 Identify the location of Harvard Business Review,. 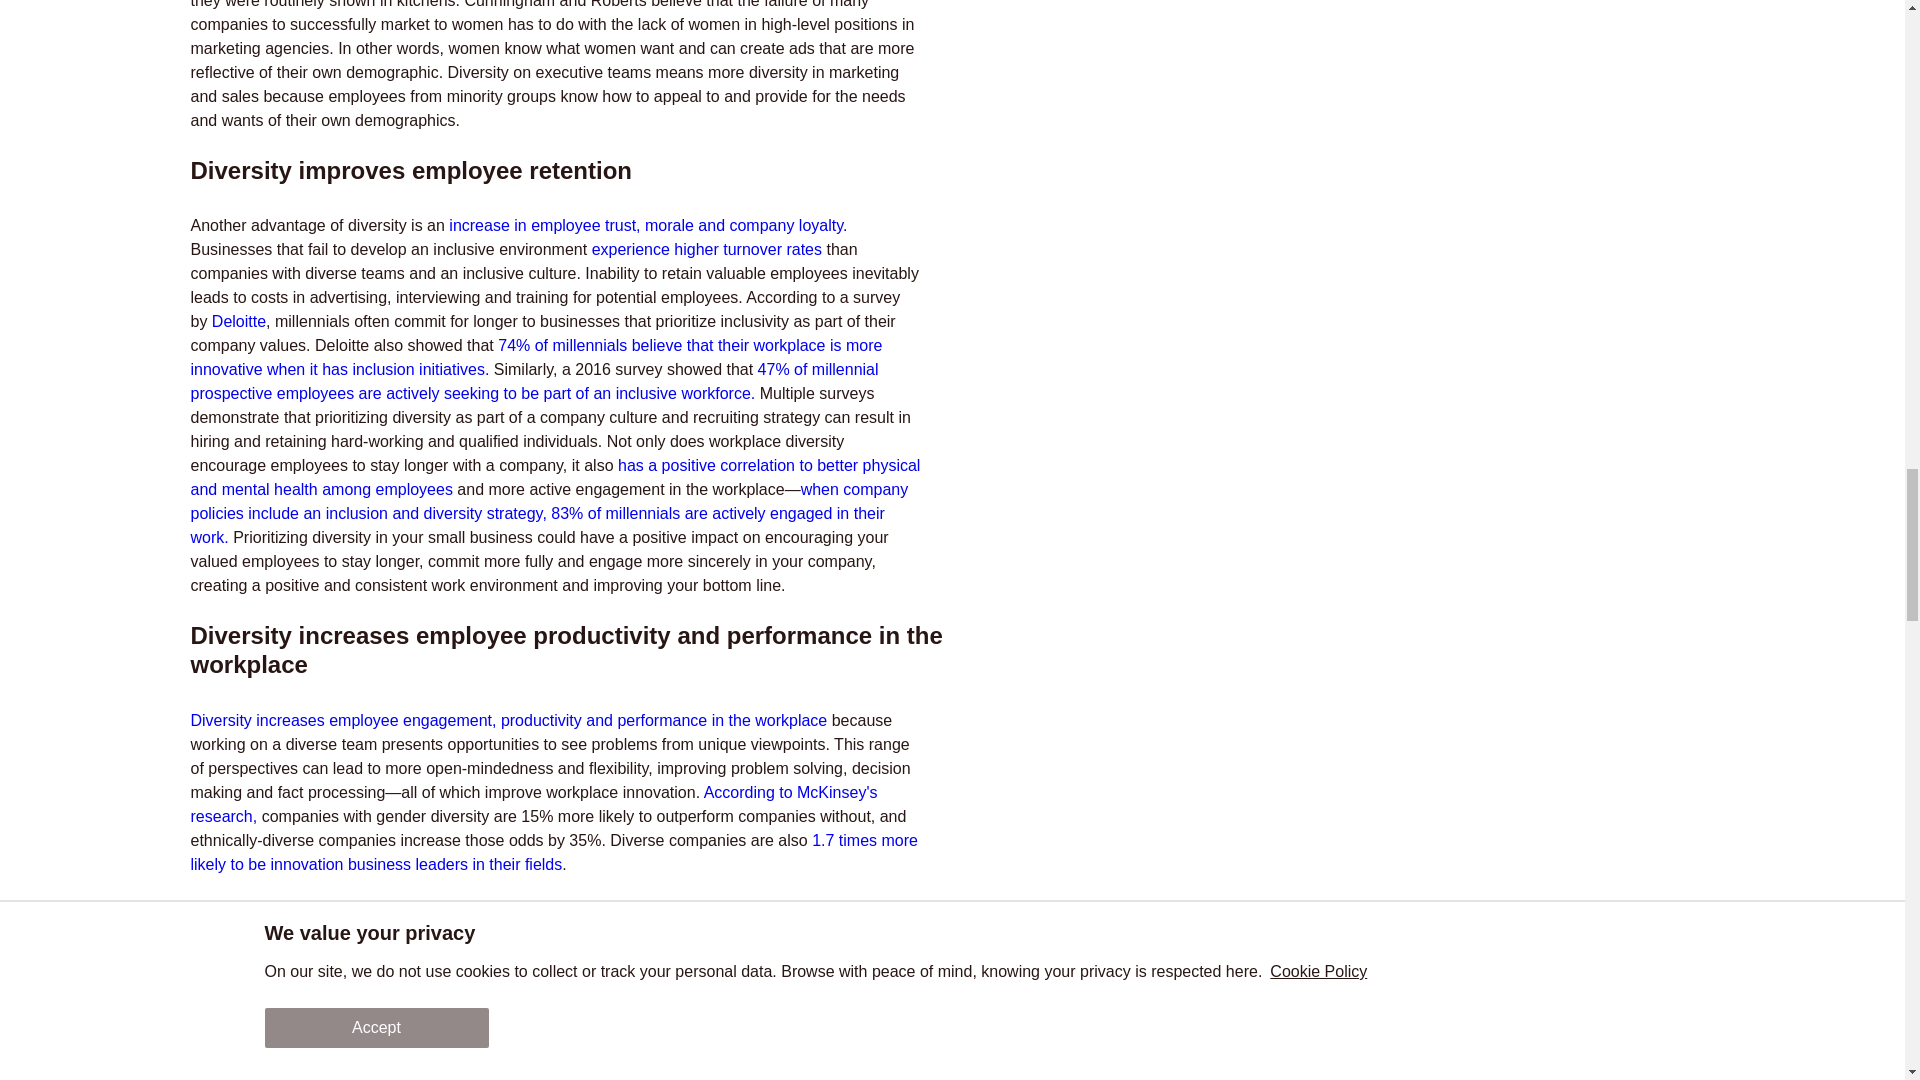
(404, 1028).